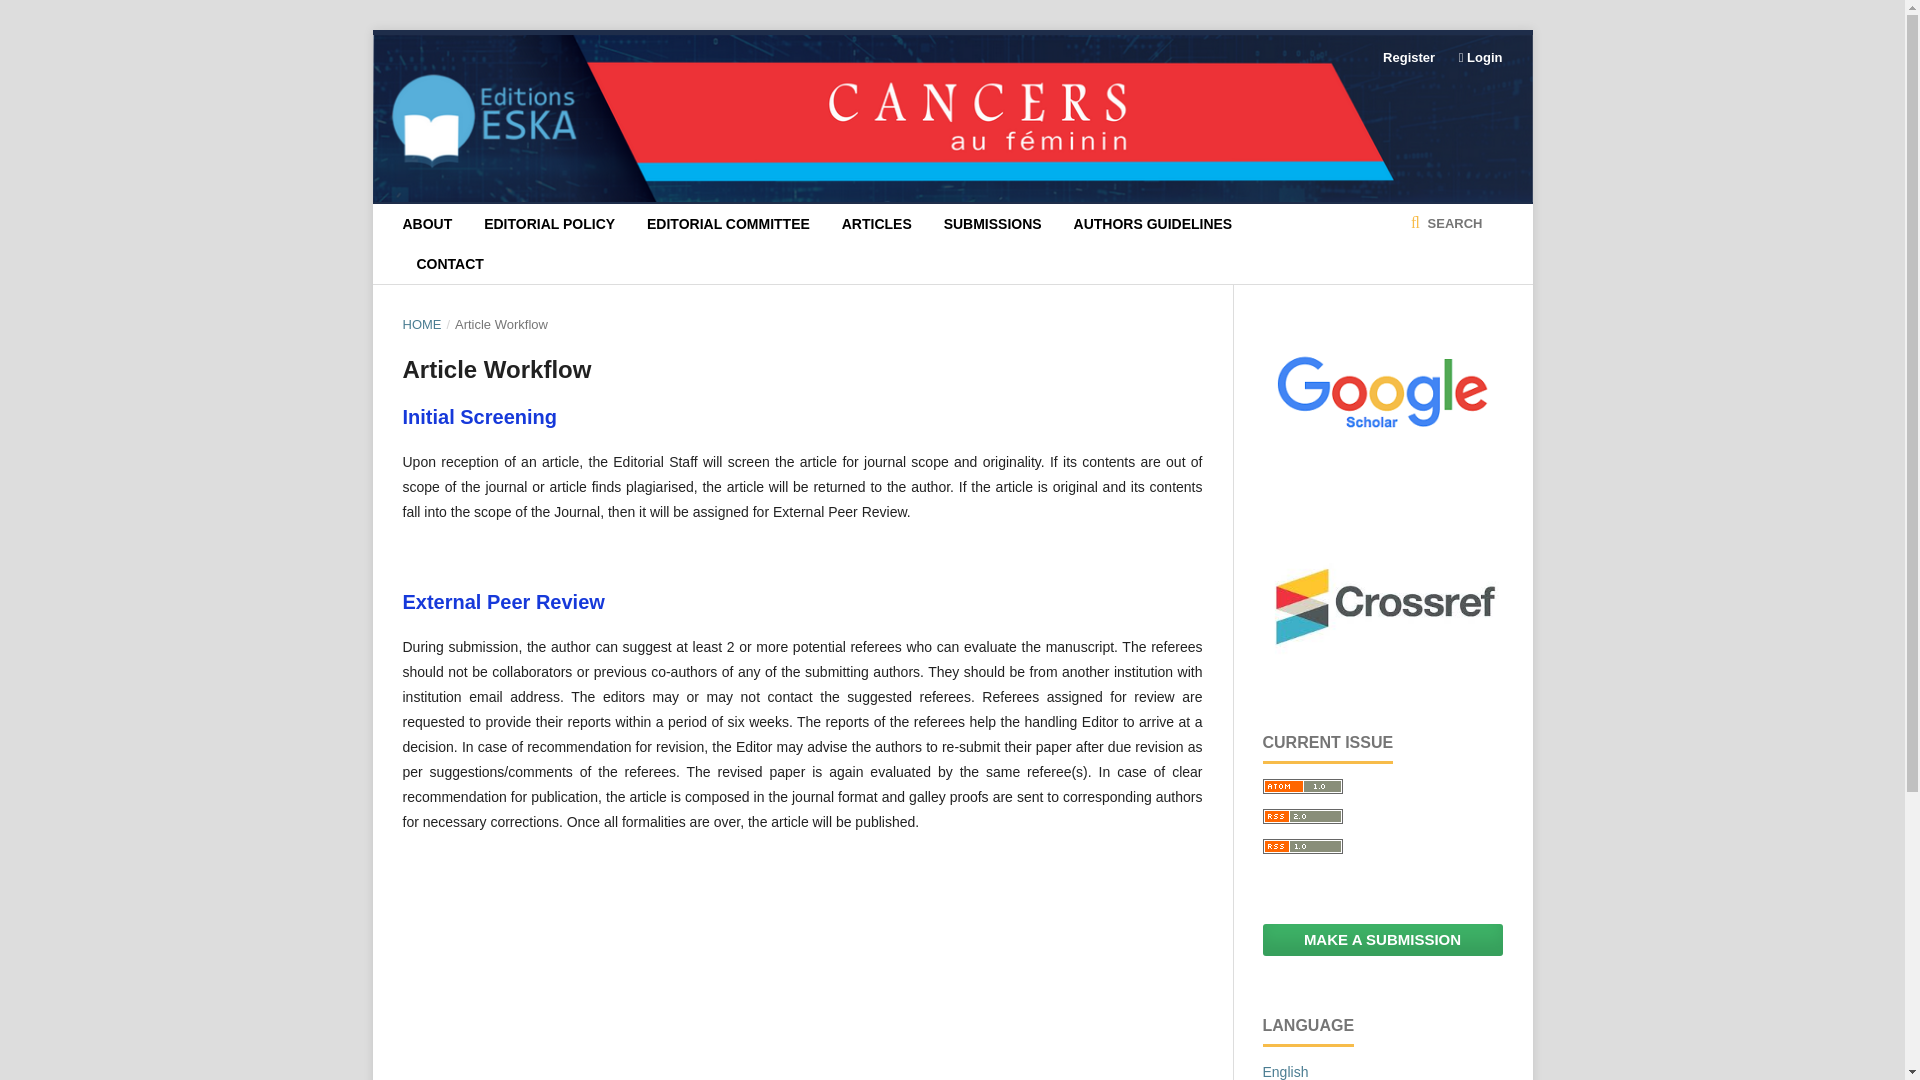 This screenshot has width=1920, height=1080. Describe the element at coordinates (1381, 940) in the screenshot. I see `MAKE A SUBMISSION` at that location.